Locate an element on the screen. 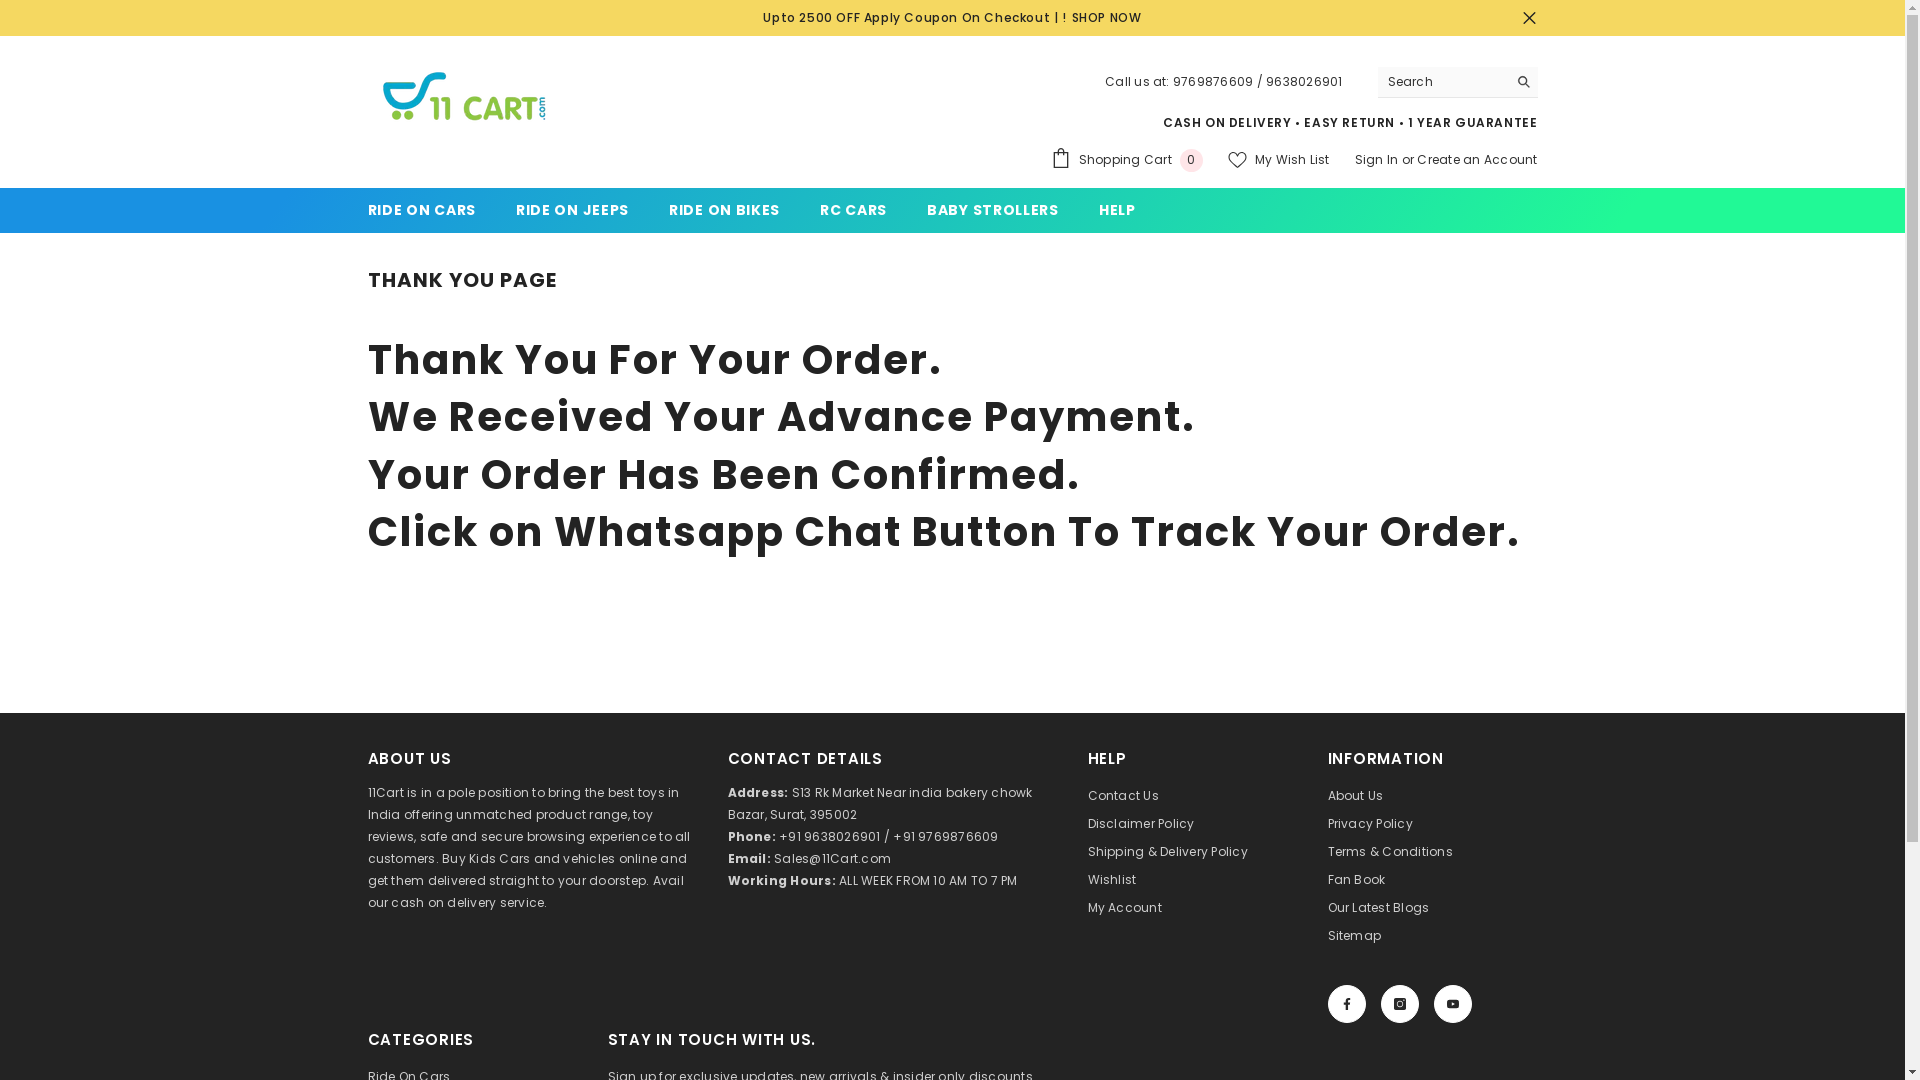 Image resolution: width=1920 pixels, height=1080 pixels. About Us is located at coordinates (1356, 796).